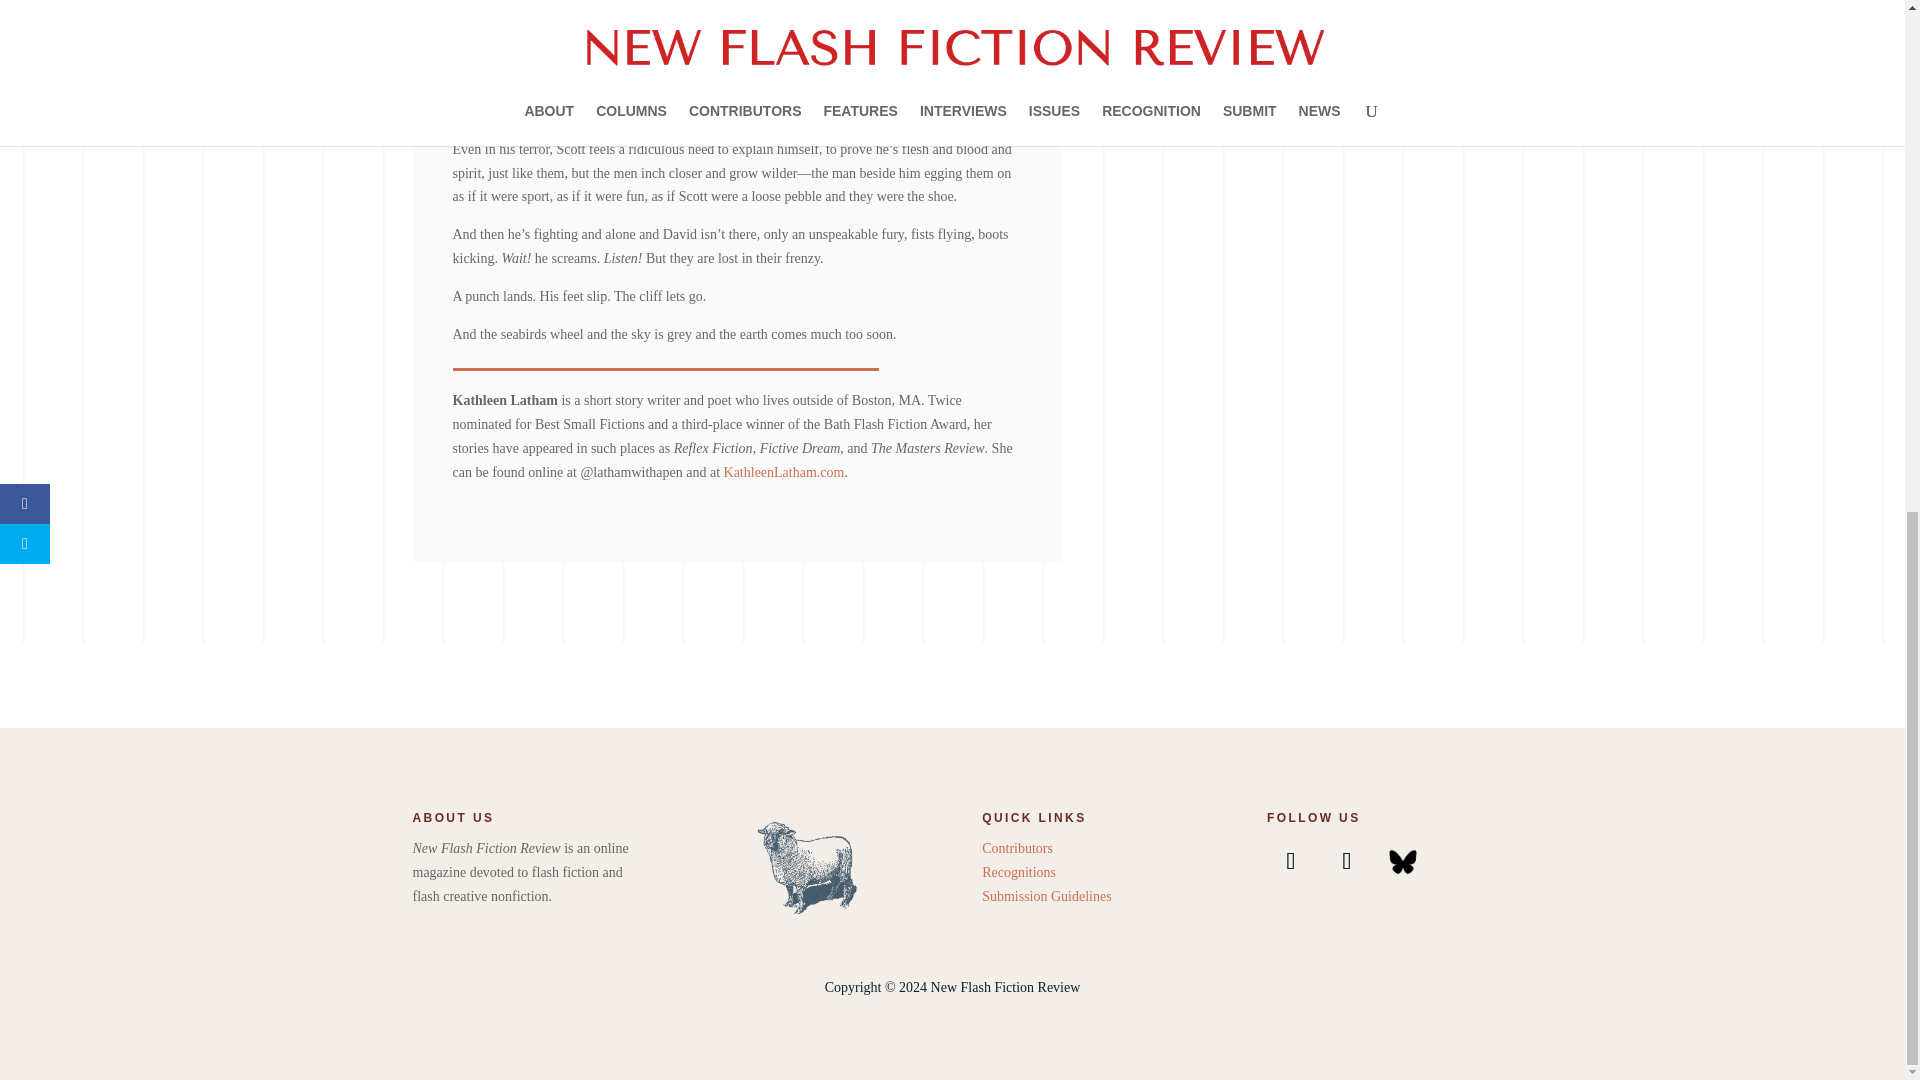 This screenshot has width=1920, height=1080. What do you see at coordinates (1402, 860) in the screenshot?
I see `Follow on RSS` at bounding box center [1402, 860].